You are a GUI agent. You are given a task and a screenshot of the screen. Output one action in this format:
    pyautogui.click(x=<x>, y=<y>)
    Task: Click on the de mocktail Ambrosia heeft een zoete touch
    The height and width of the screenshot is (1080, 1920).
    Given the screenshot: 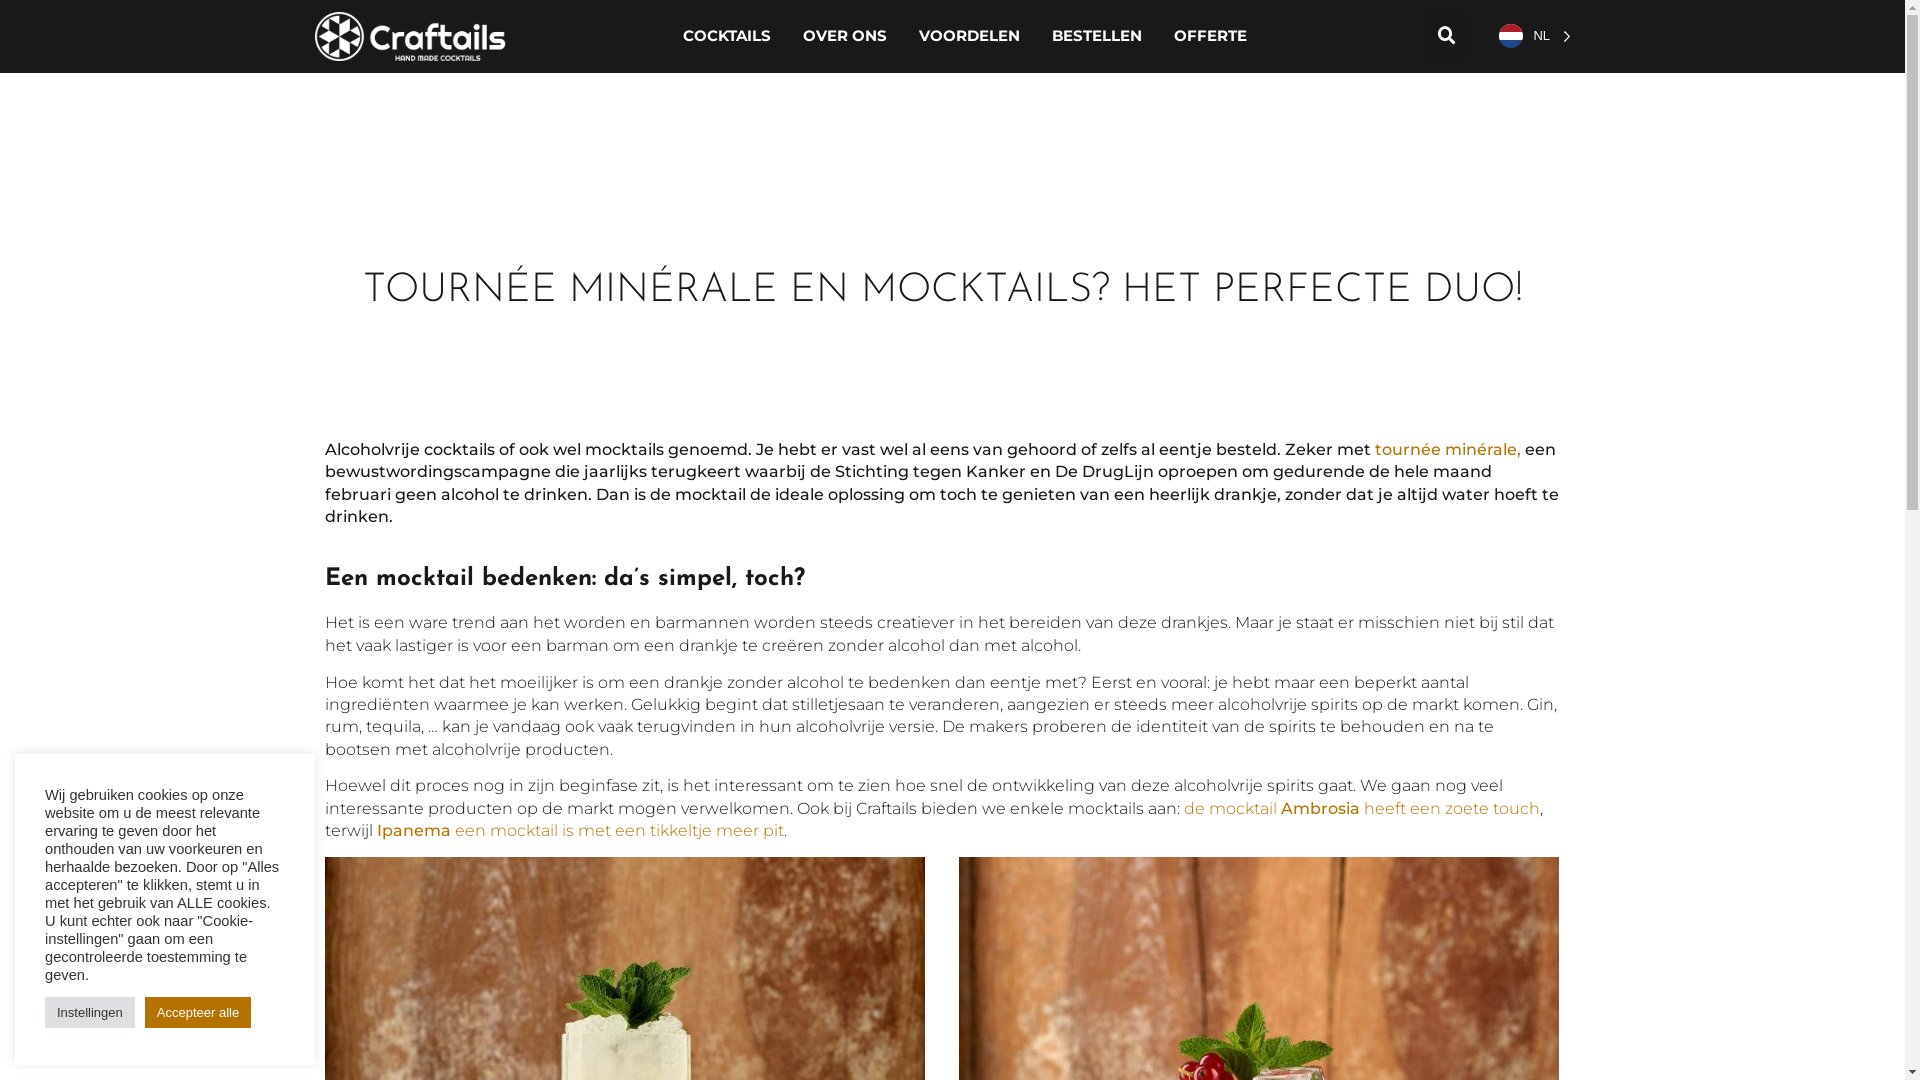 What is the action you would take?
    pyautogui.click(x=1362, y=808)
    